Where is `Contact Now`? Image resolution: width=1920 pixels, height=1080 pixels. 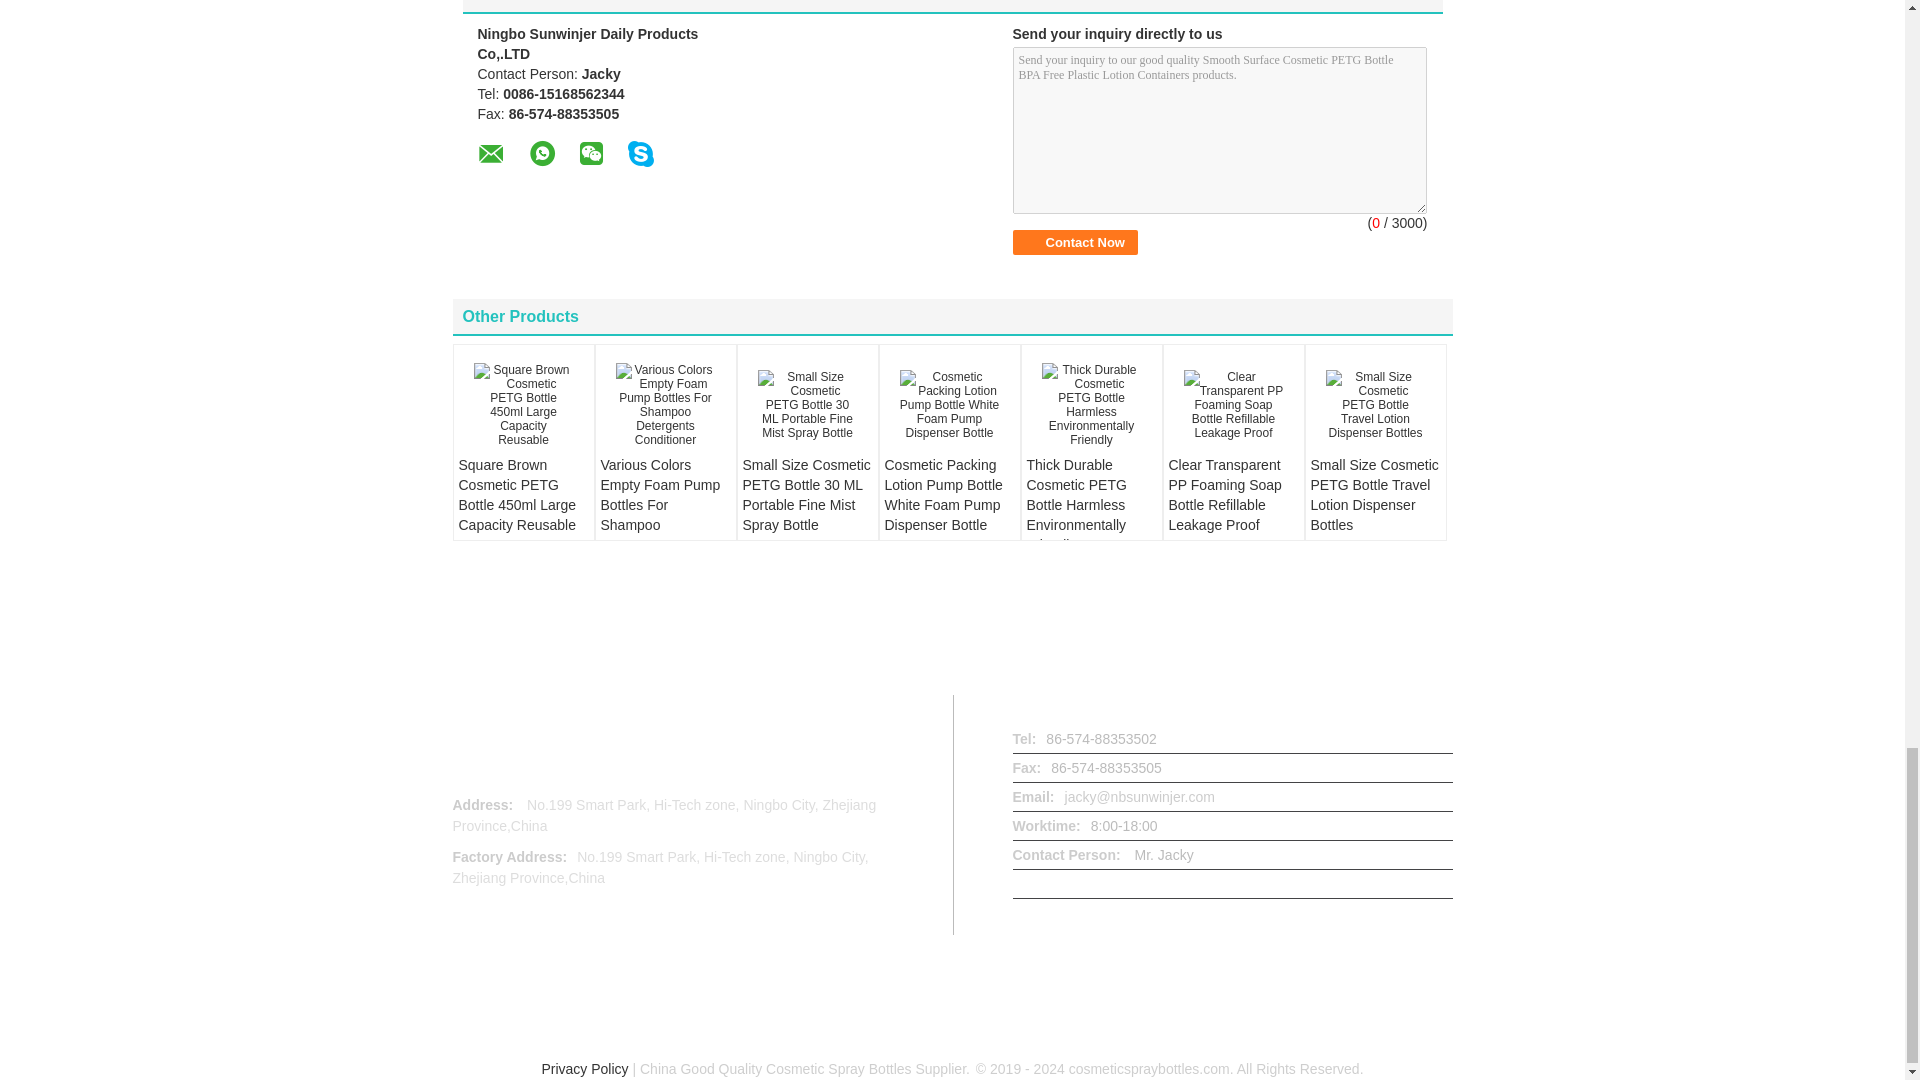 Contact Now is located at coordinates (1074, 242).